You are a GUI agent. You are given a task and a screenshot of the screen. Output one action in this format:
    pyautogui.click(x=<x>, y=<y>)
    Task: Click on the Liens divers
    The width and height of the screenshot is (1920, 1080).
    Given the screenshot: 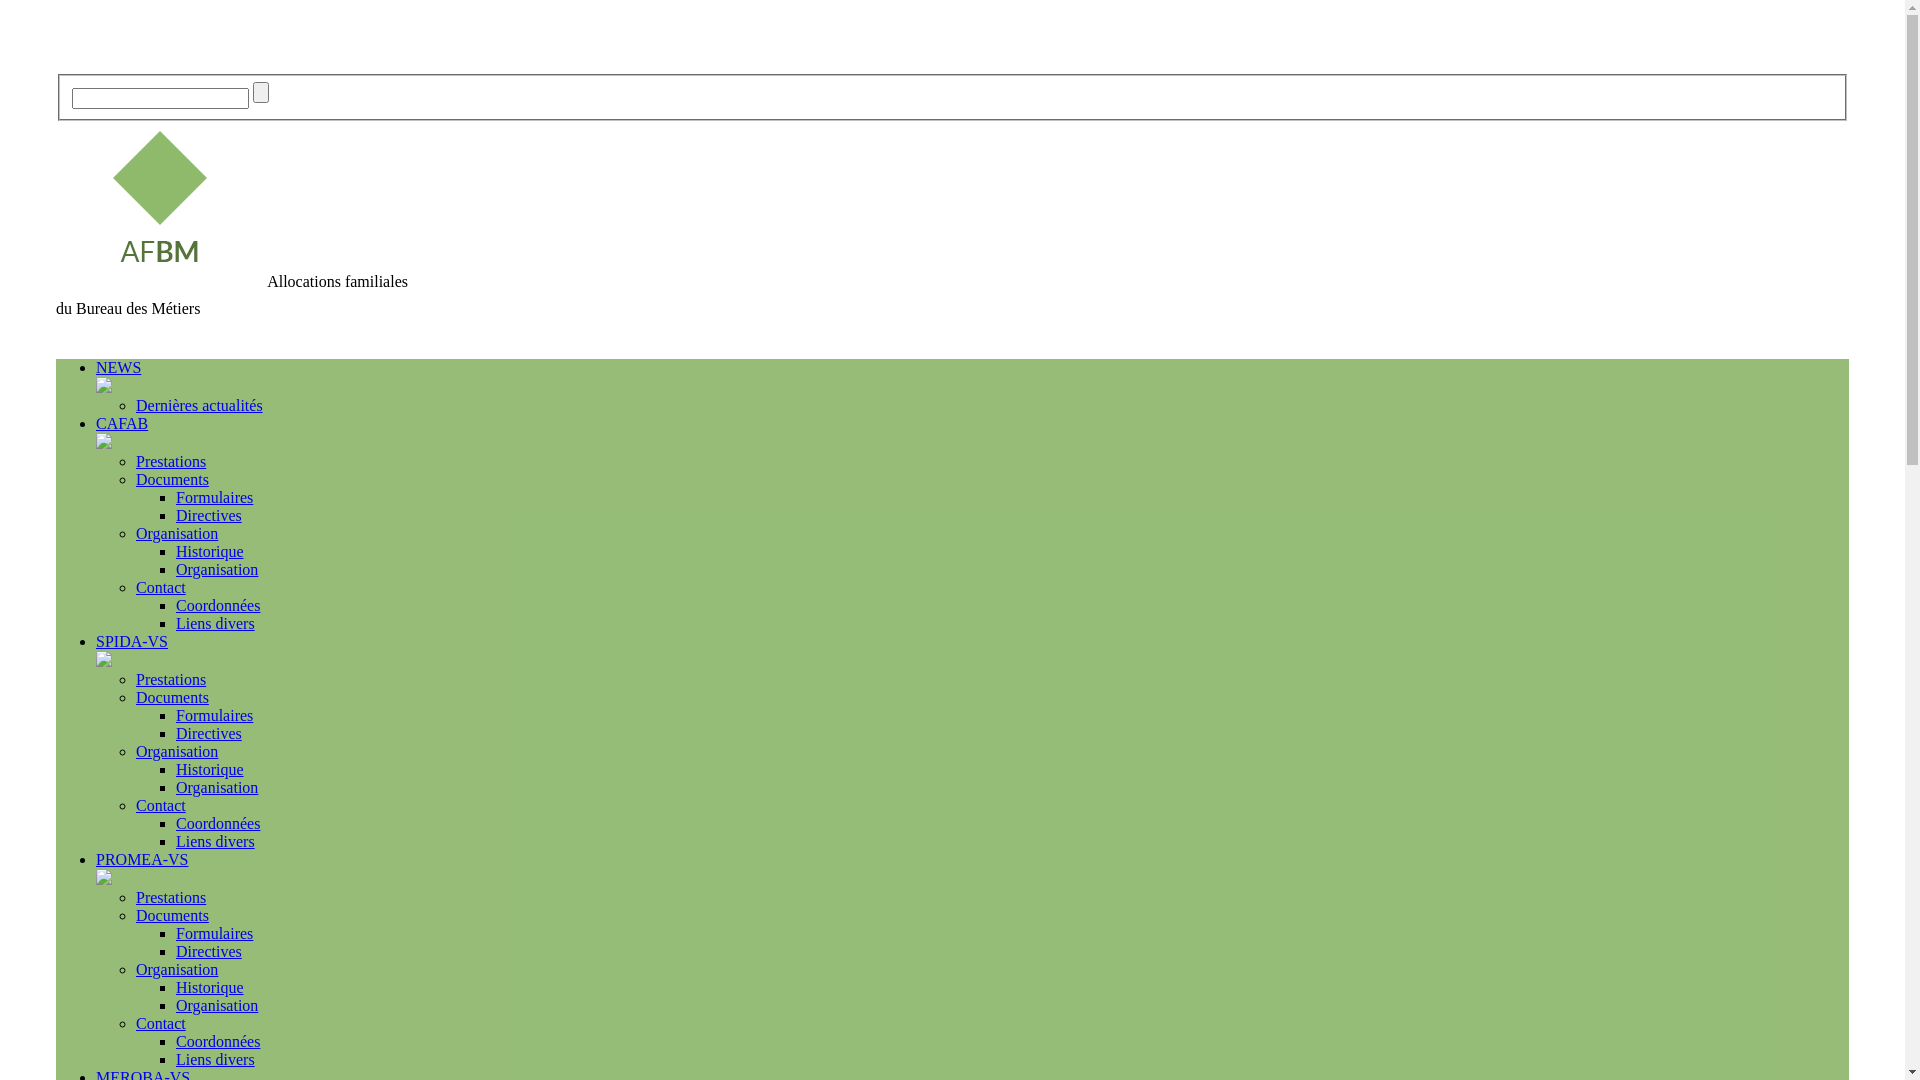 What is the action you would take?
    pyautogui.click(x=216, y=842)
    